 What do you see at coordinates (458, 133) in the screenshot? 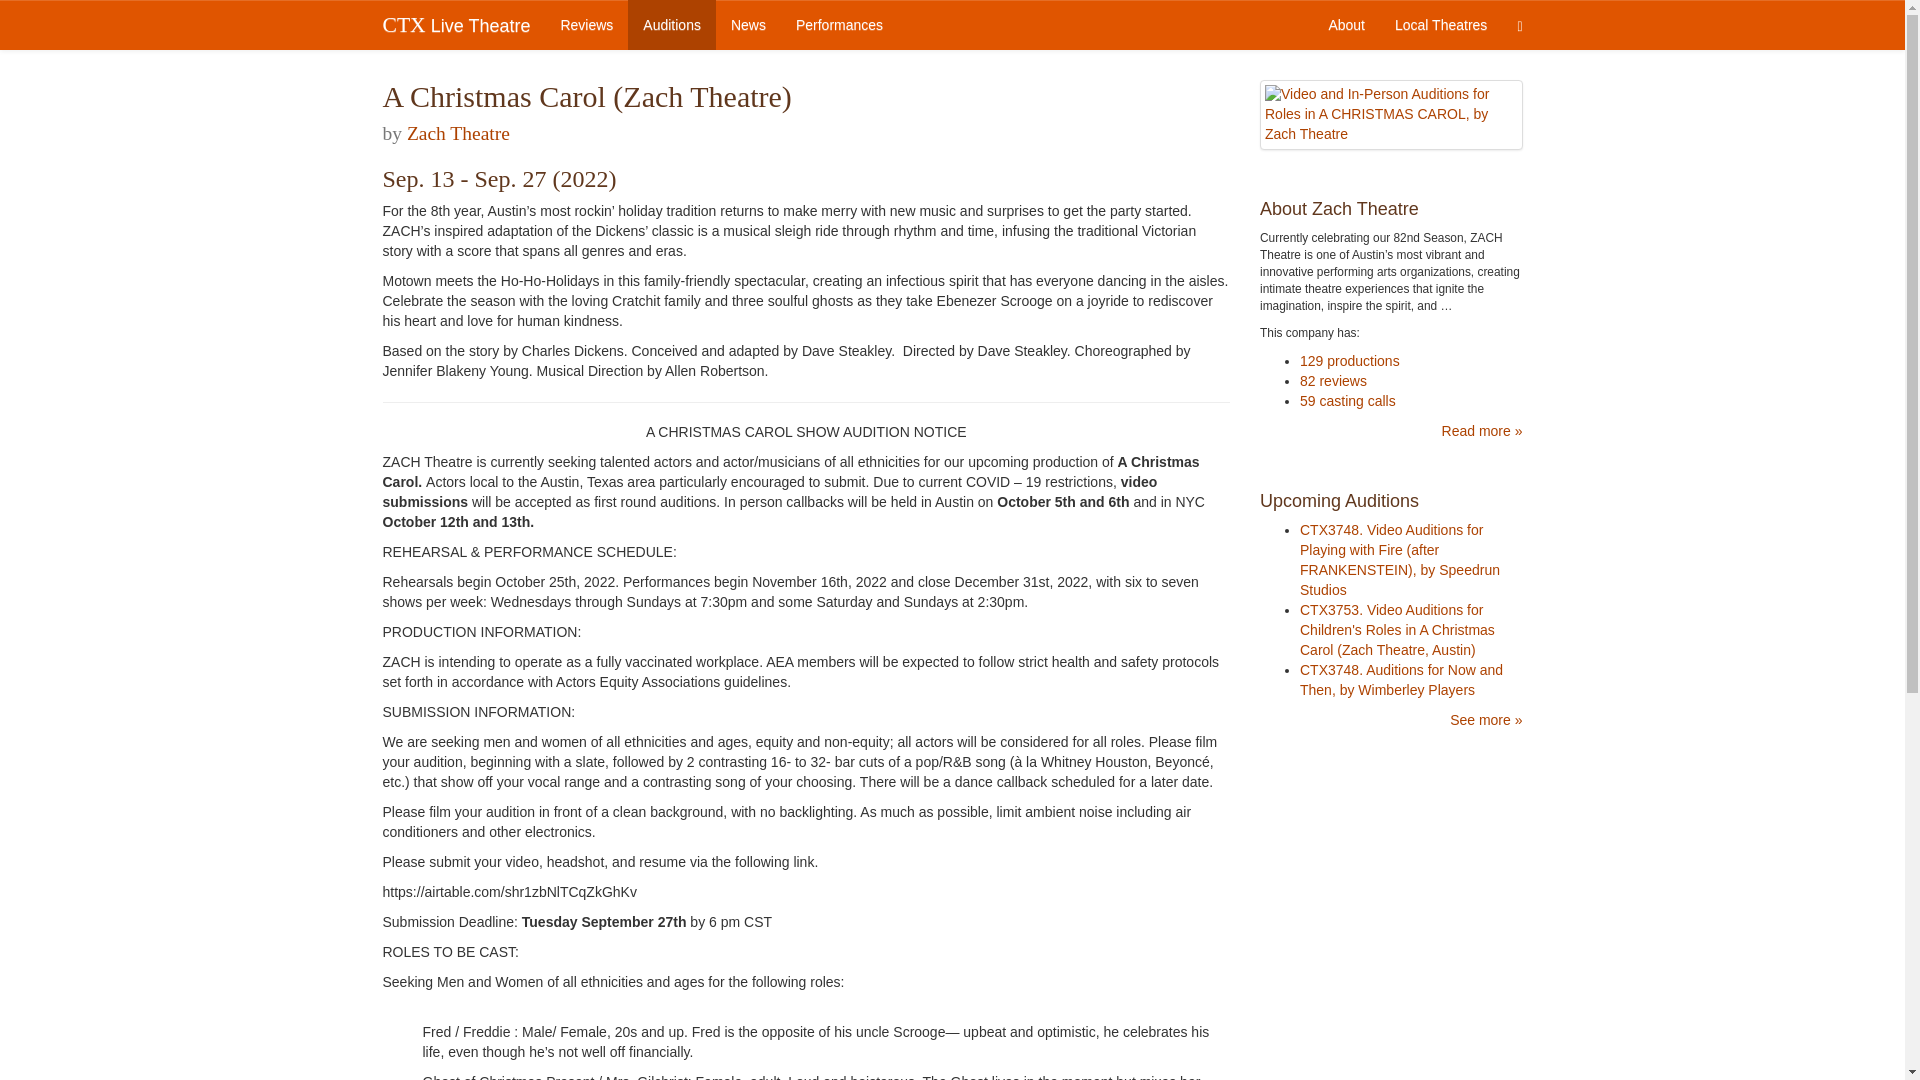
I see `Zach Theatre` at bounding box center [458, 133].